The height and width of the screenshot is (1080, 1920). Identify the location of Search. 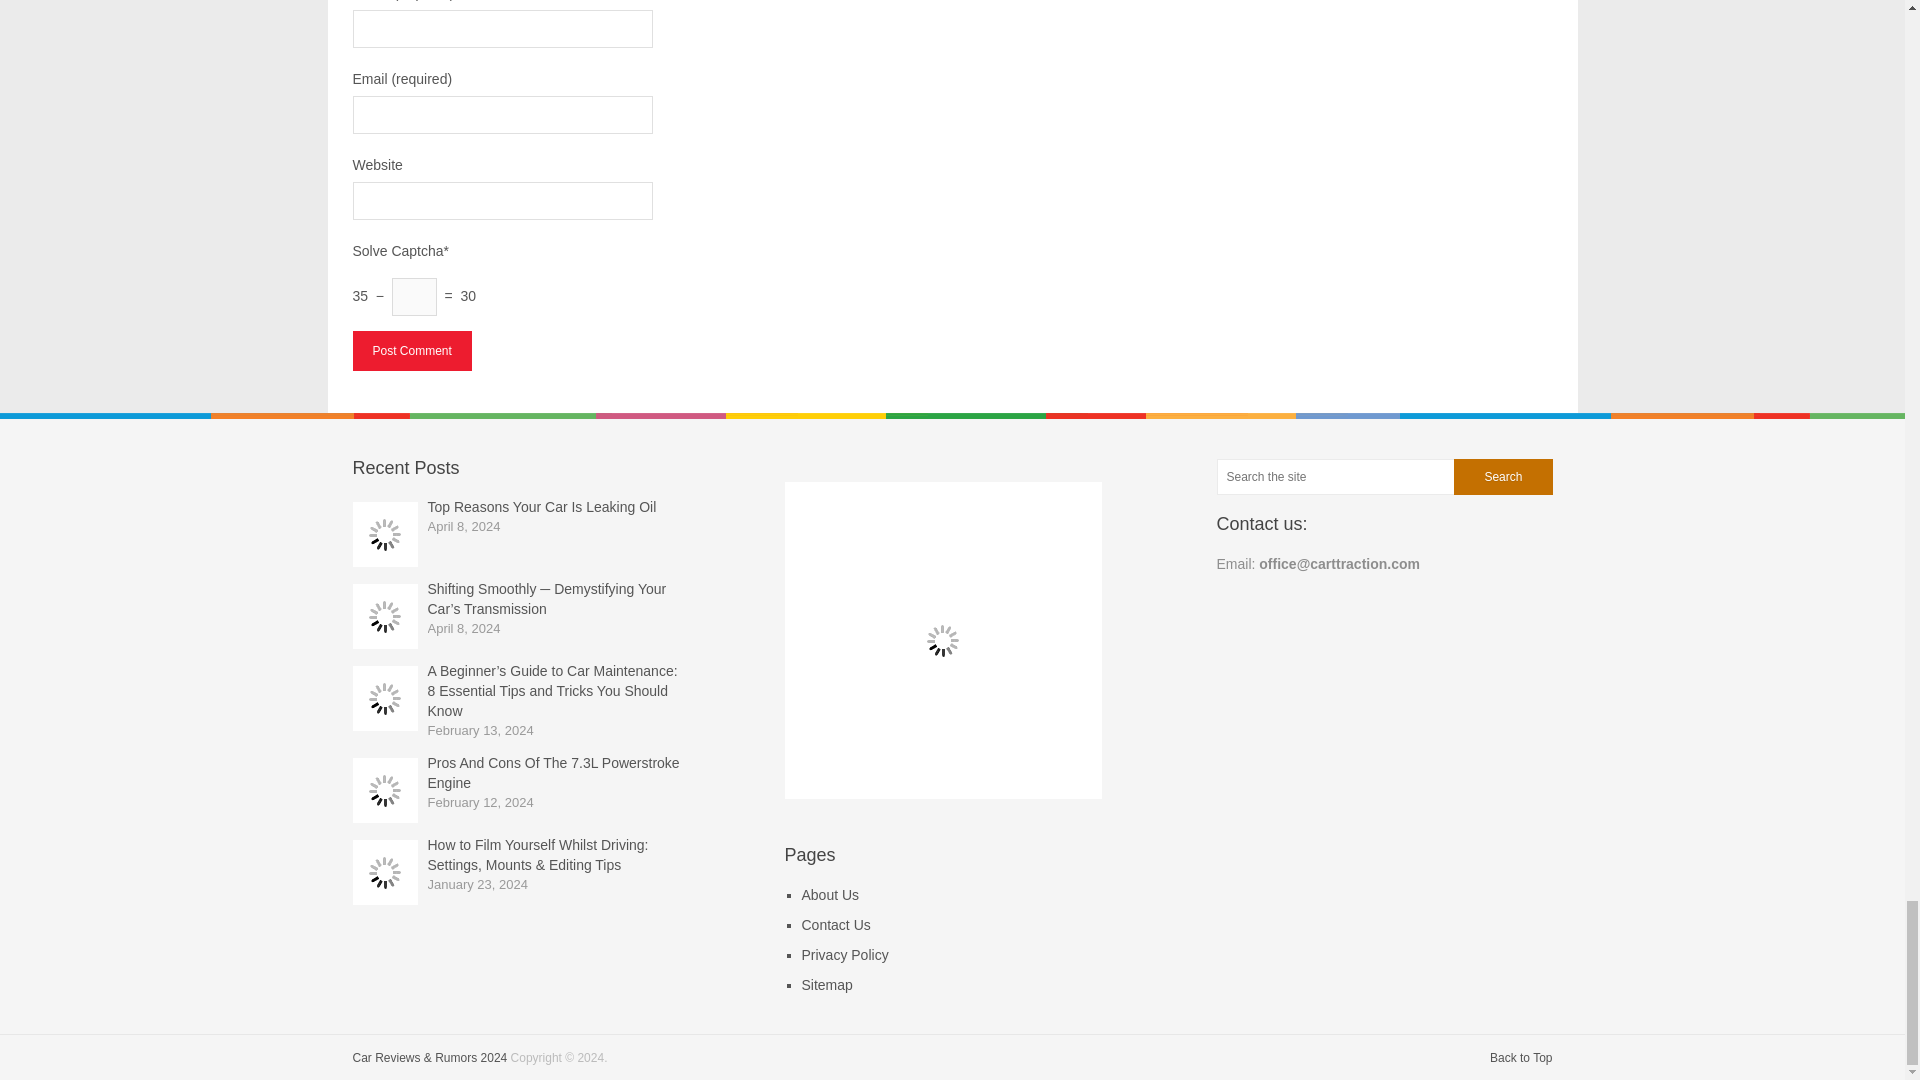
(1502, 476).